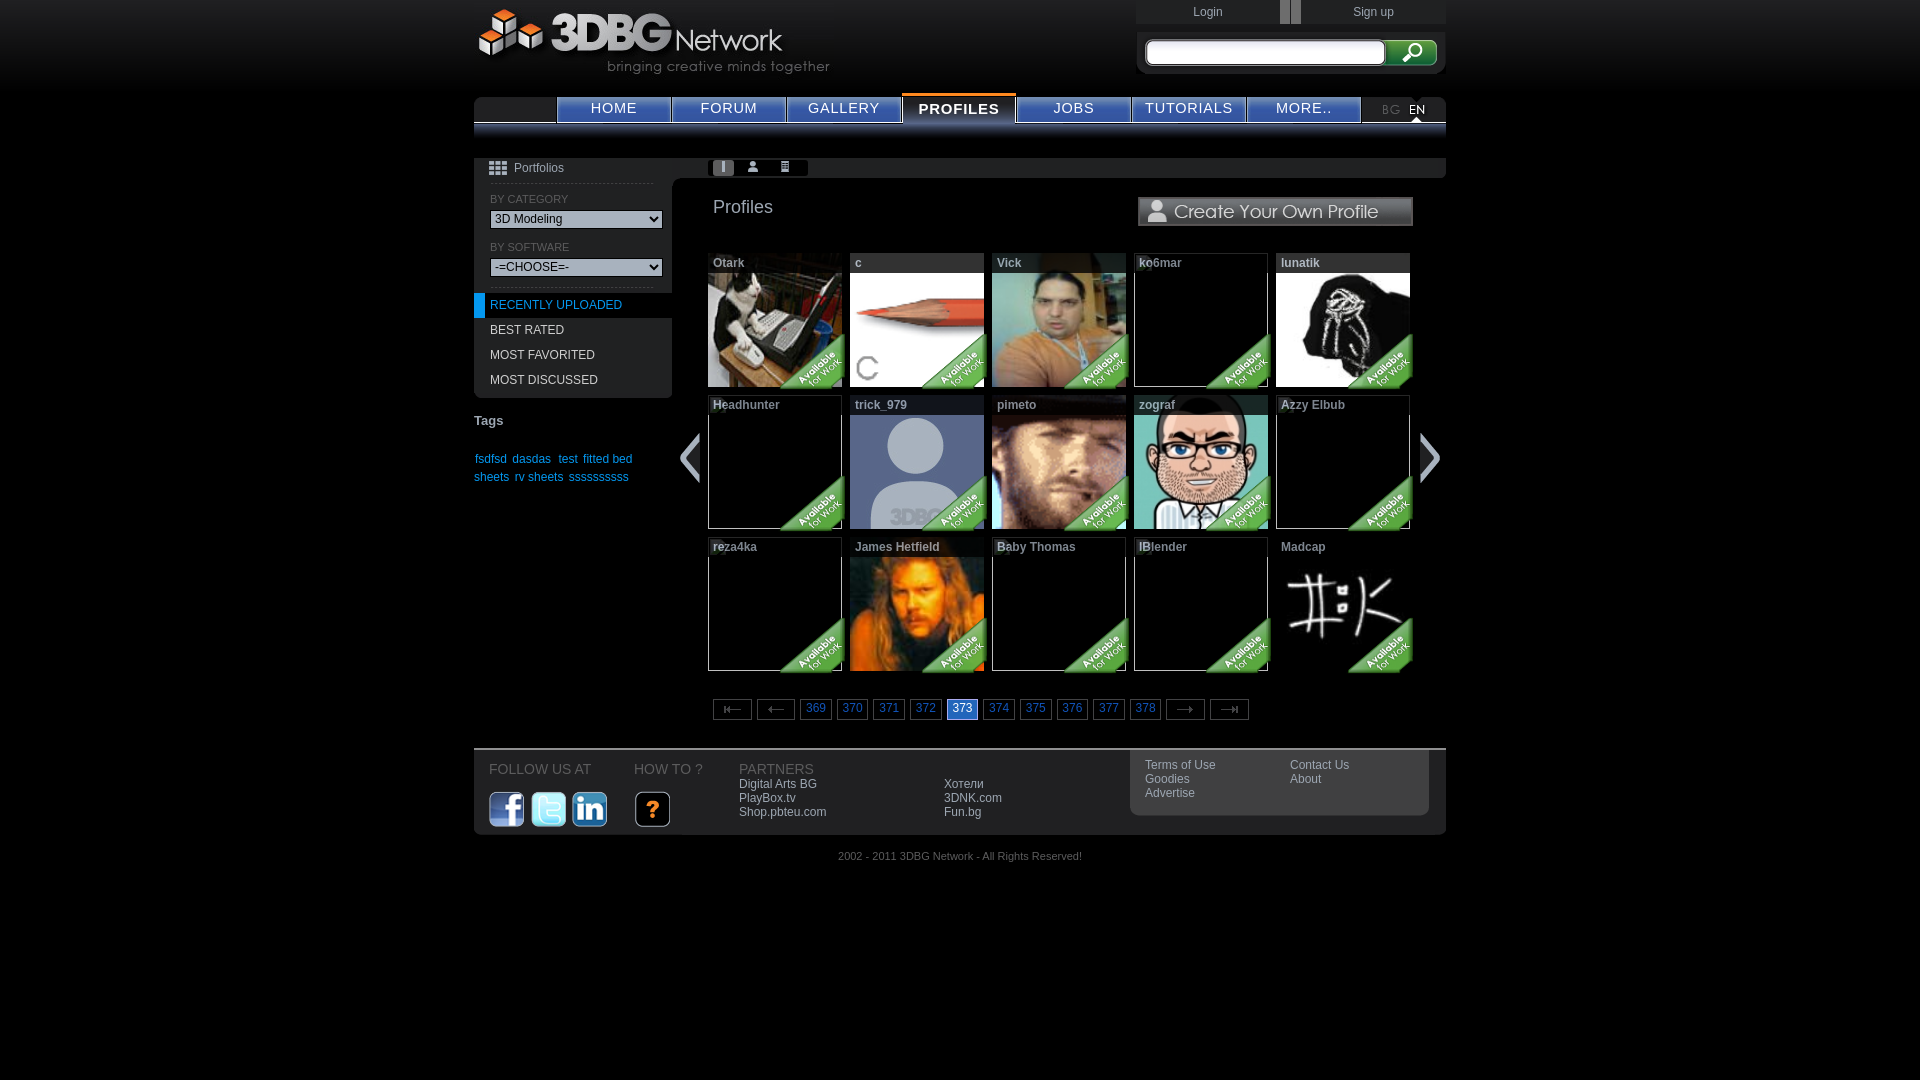  I want to click on Goodies, so click(1168, 779).